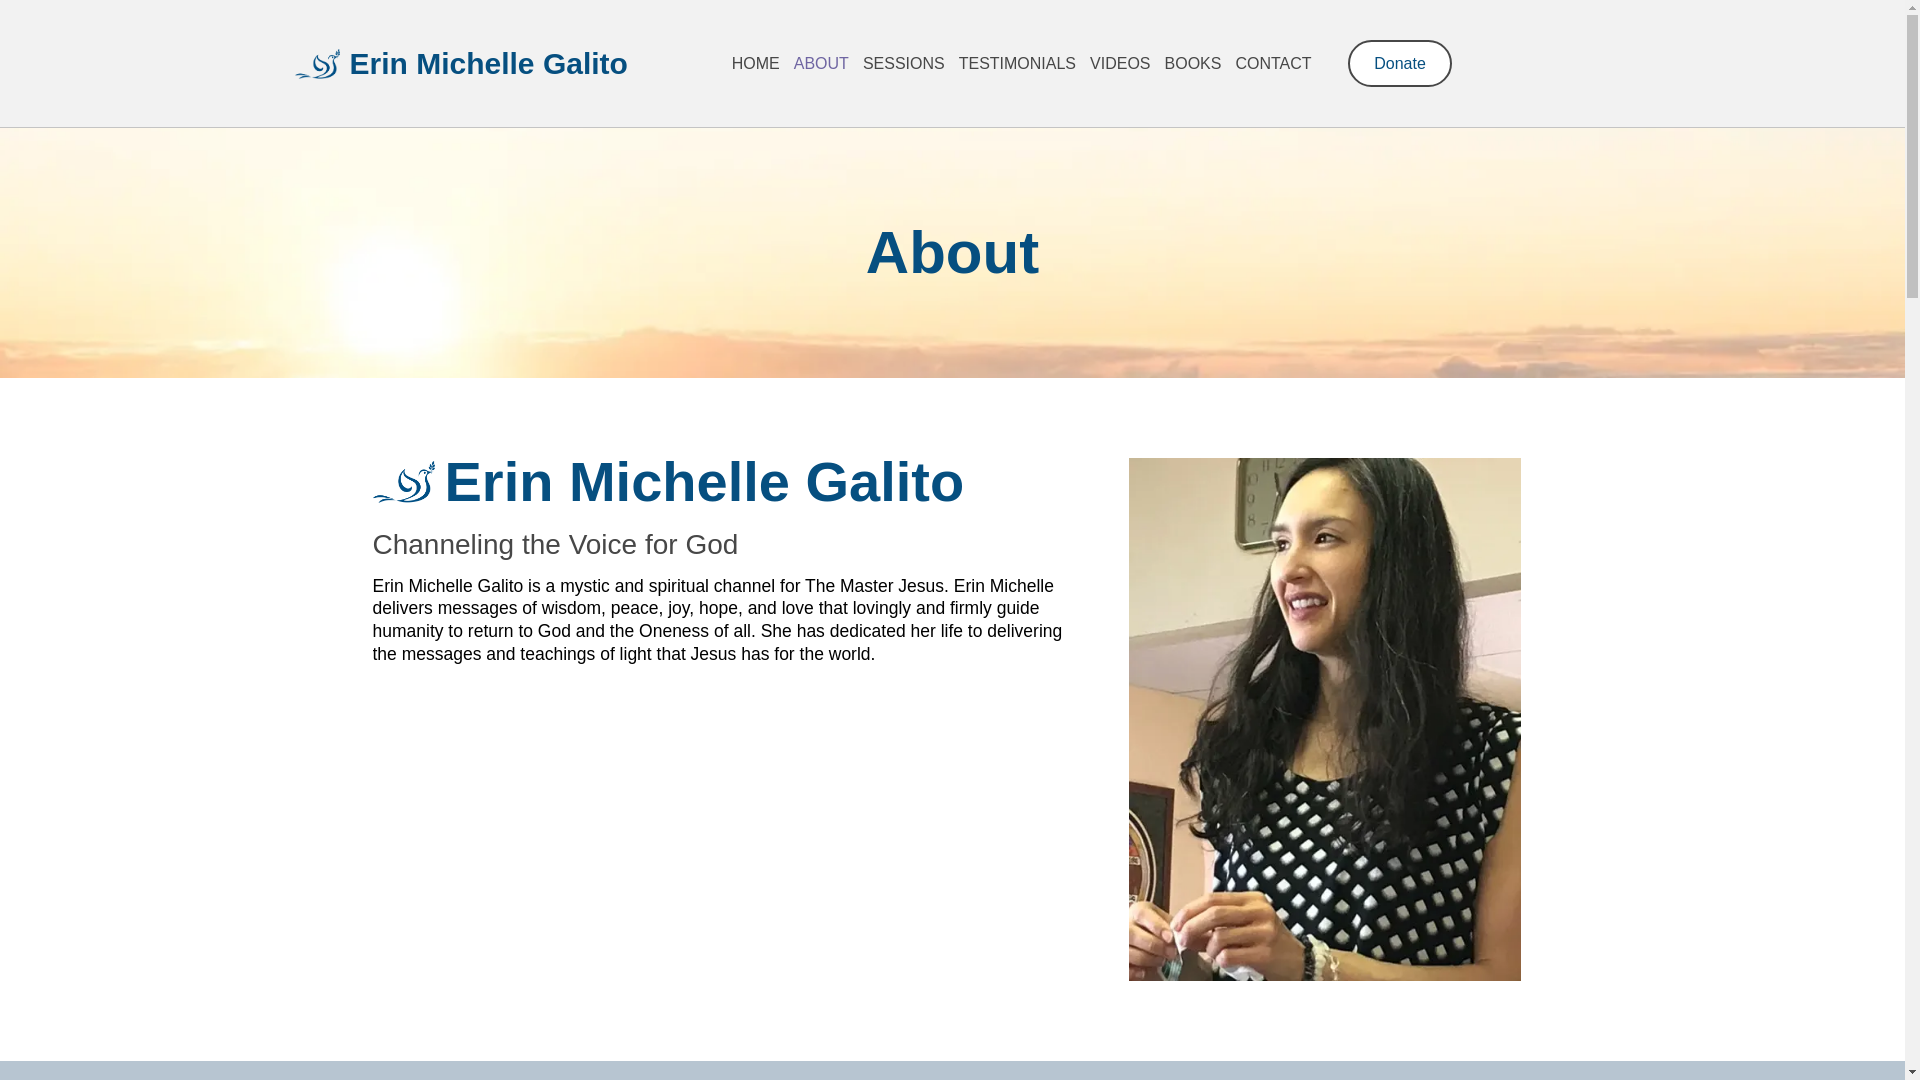  What do you see at coordinates (1192, 64) in the screenshot?
I see `BOOKS` at bounding box center [1192, 64].